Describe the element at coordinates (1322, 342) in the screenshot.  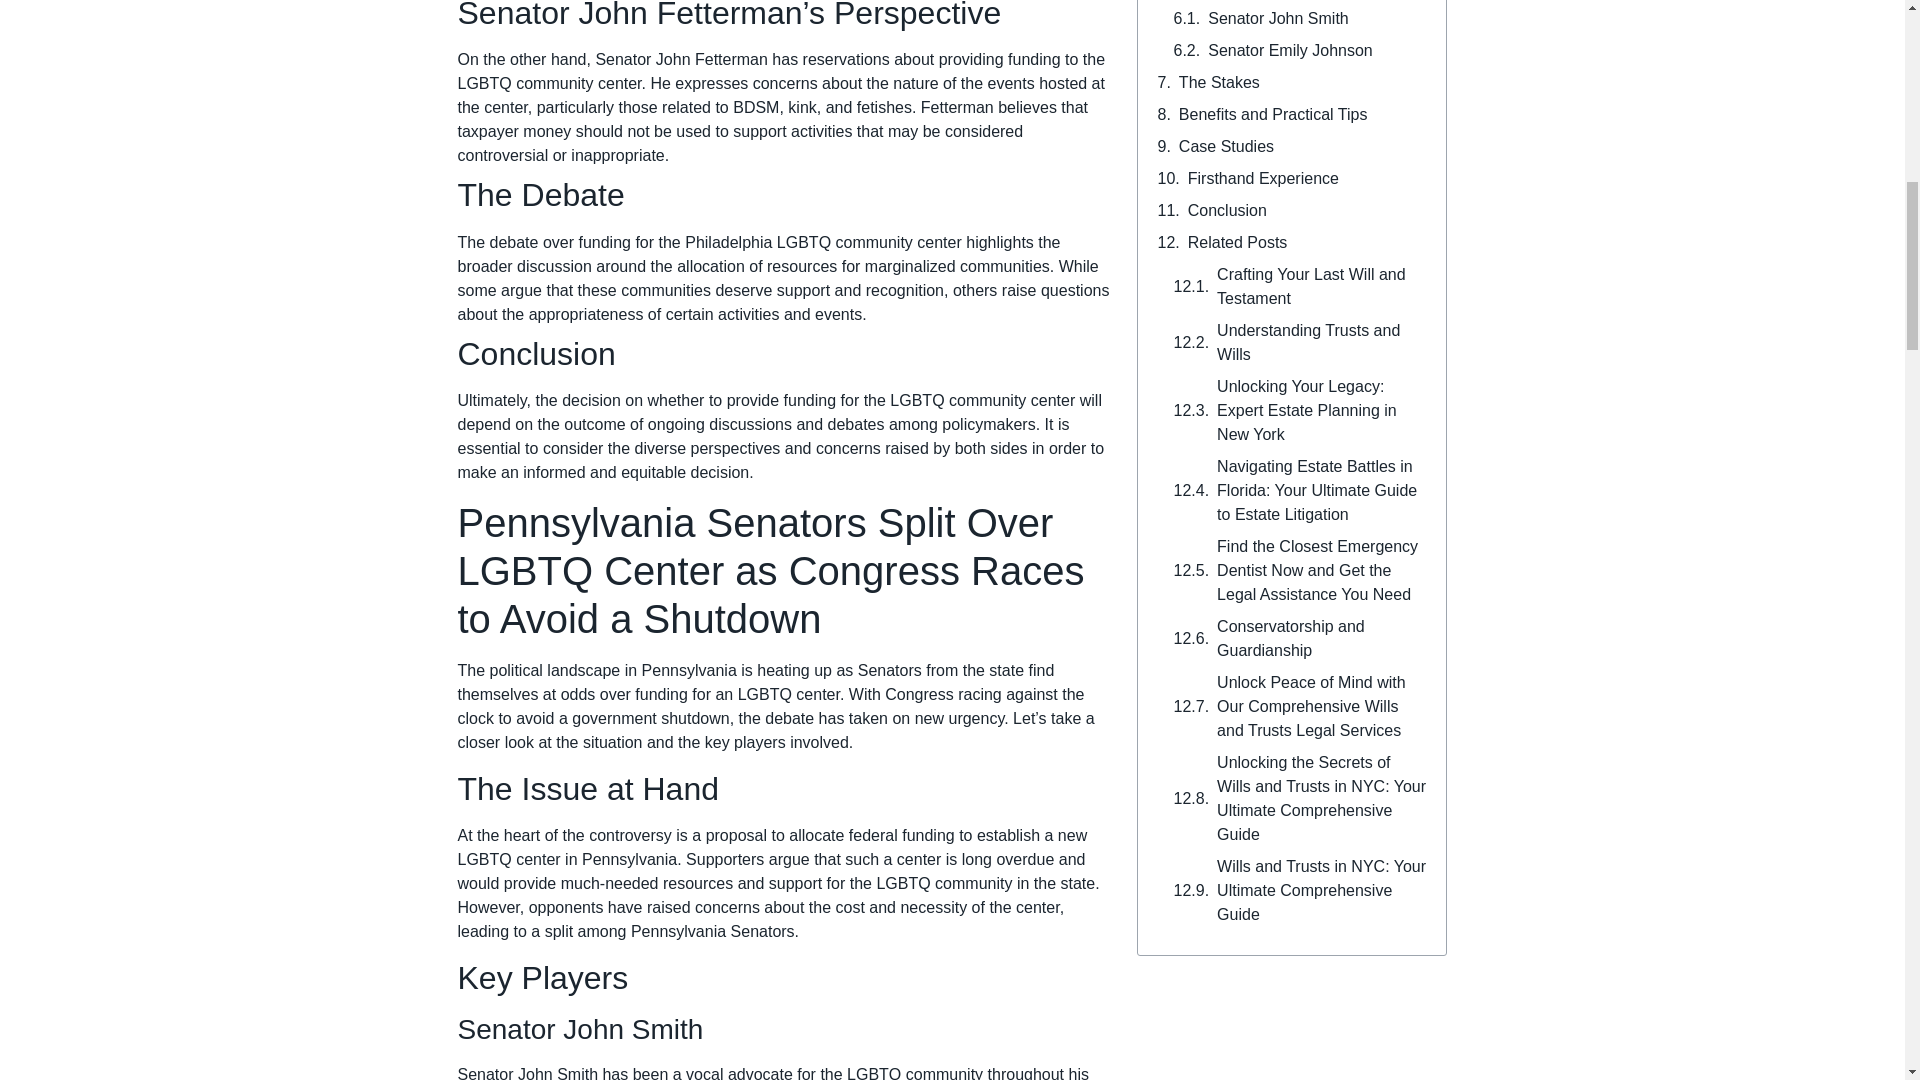
I see `Understanding Trusts and Wills` at that location.